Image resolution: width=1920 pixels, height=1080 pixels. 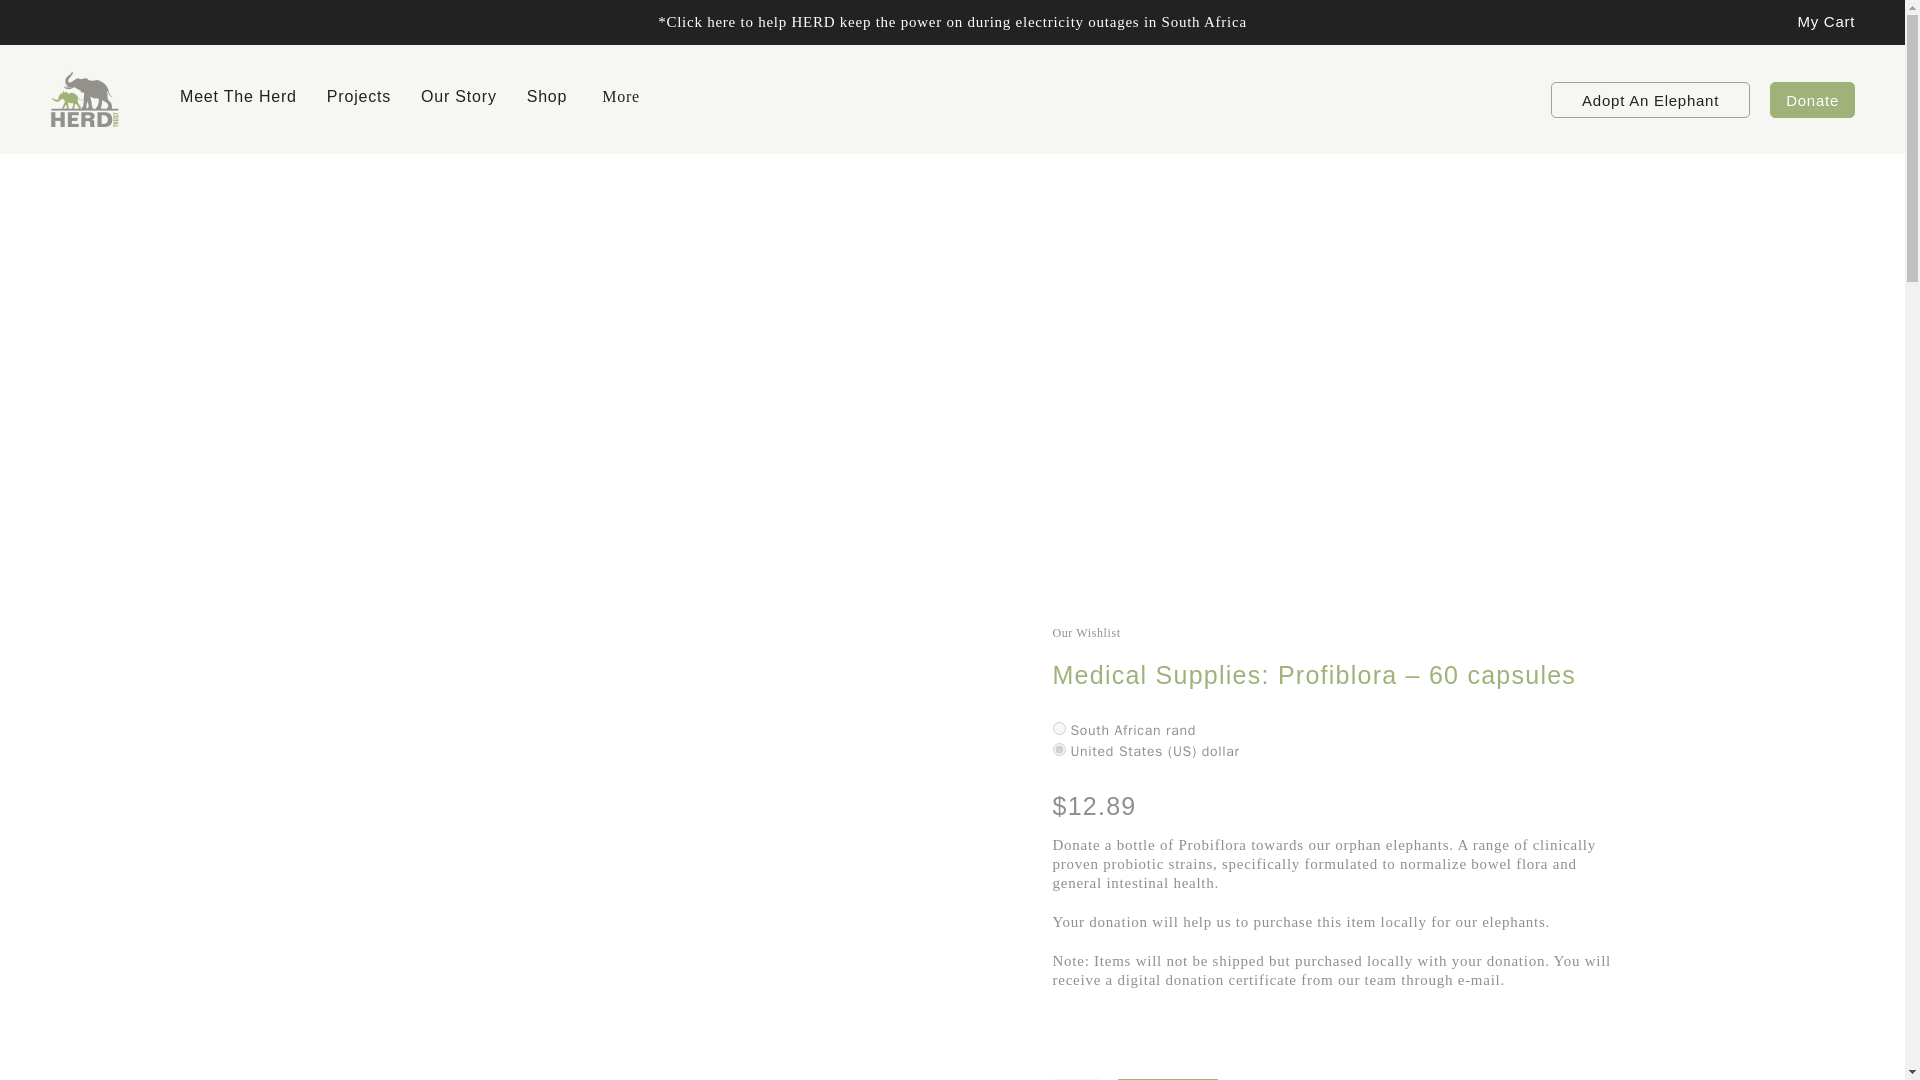 What do you see at coordinates (547, 100) in the screenshot?
I see `Shop` at bounding box center [547, 100].